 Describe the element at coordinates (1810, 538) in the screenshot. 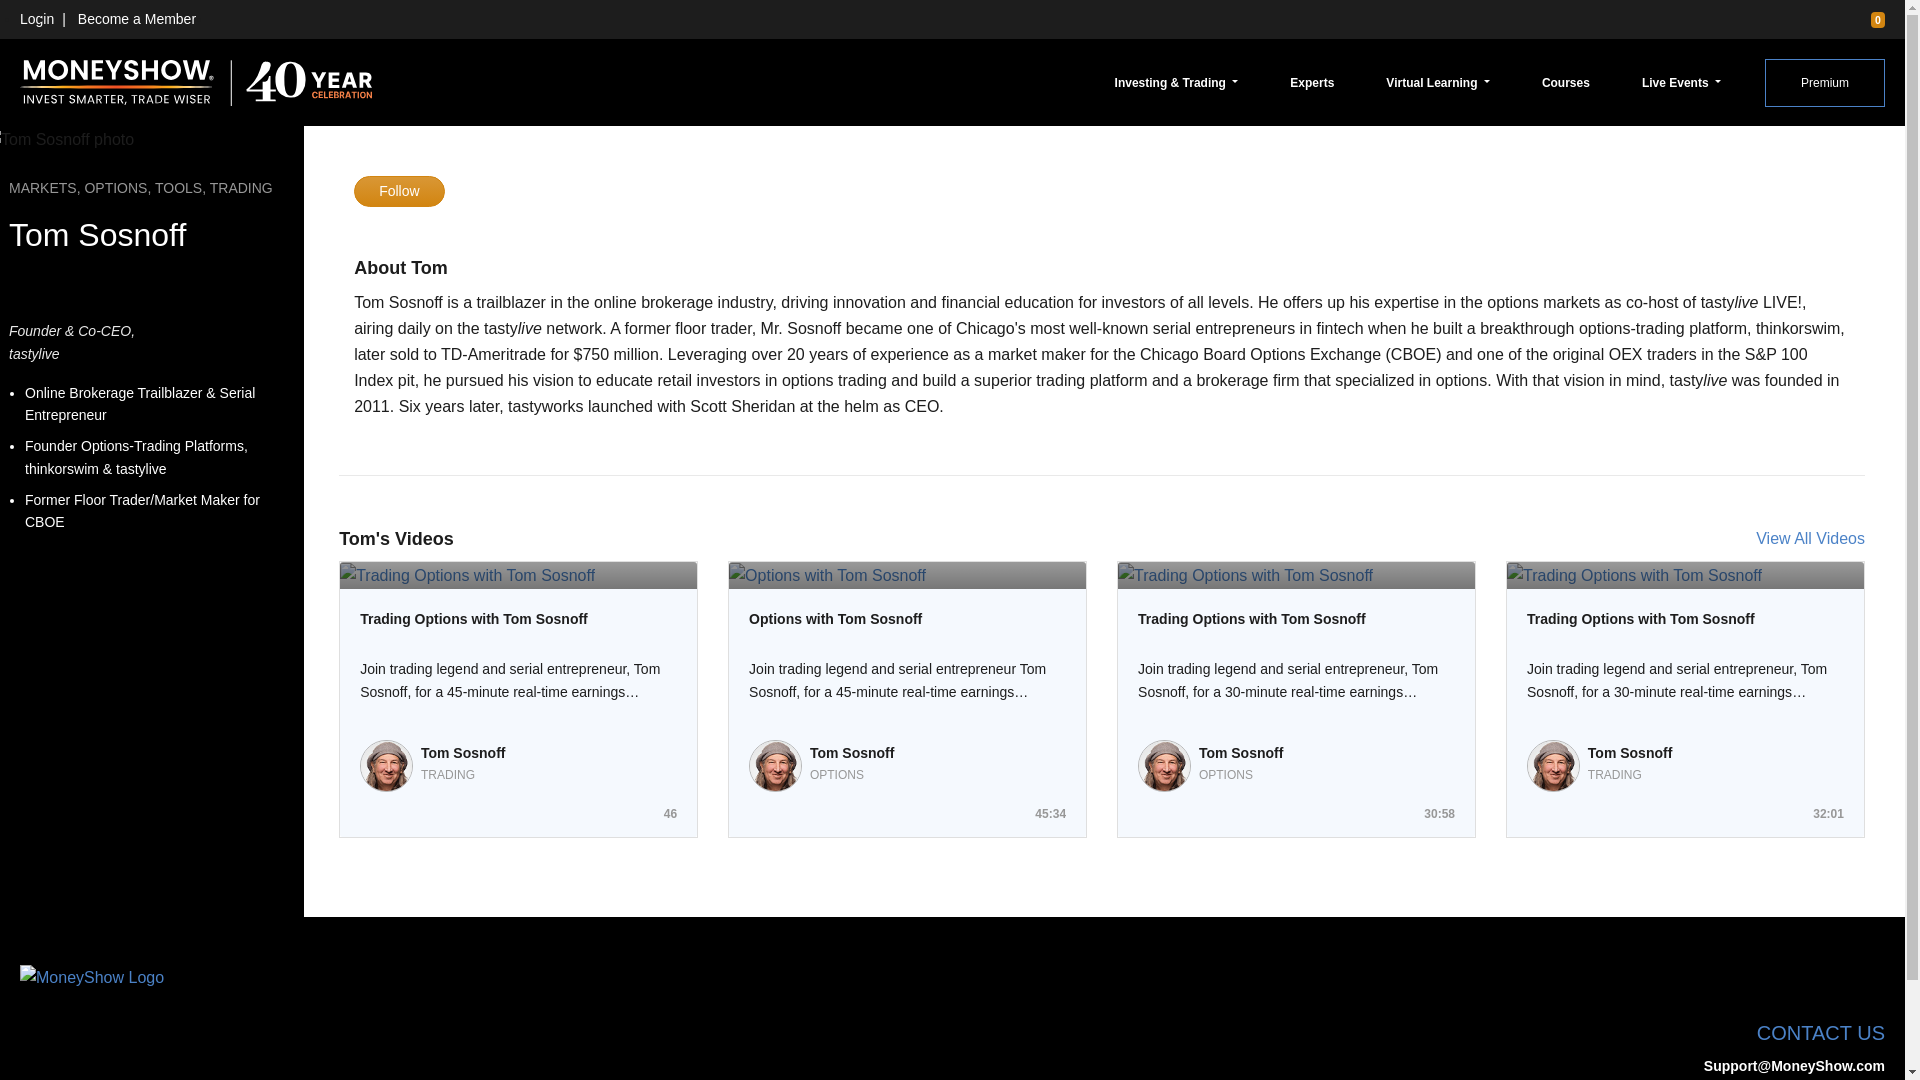

I see `View All Videos` at that location.